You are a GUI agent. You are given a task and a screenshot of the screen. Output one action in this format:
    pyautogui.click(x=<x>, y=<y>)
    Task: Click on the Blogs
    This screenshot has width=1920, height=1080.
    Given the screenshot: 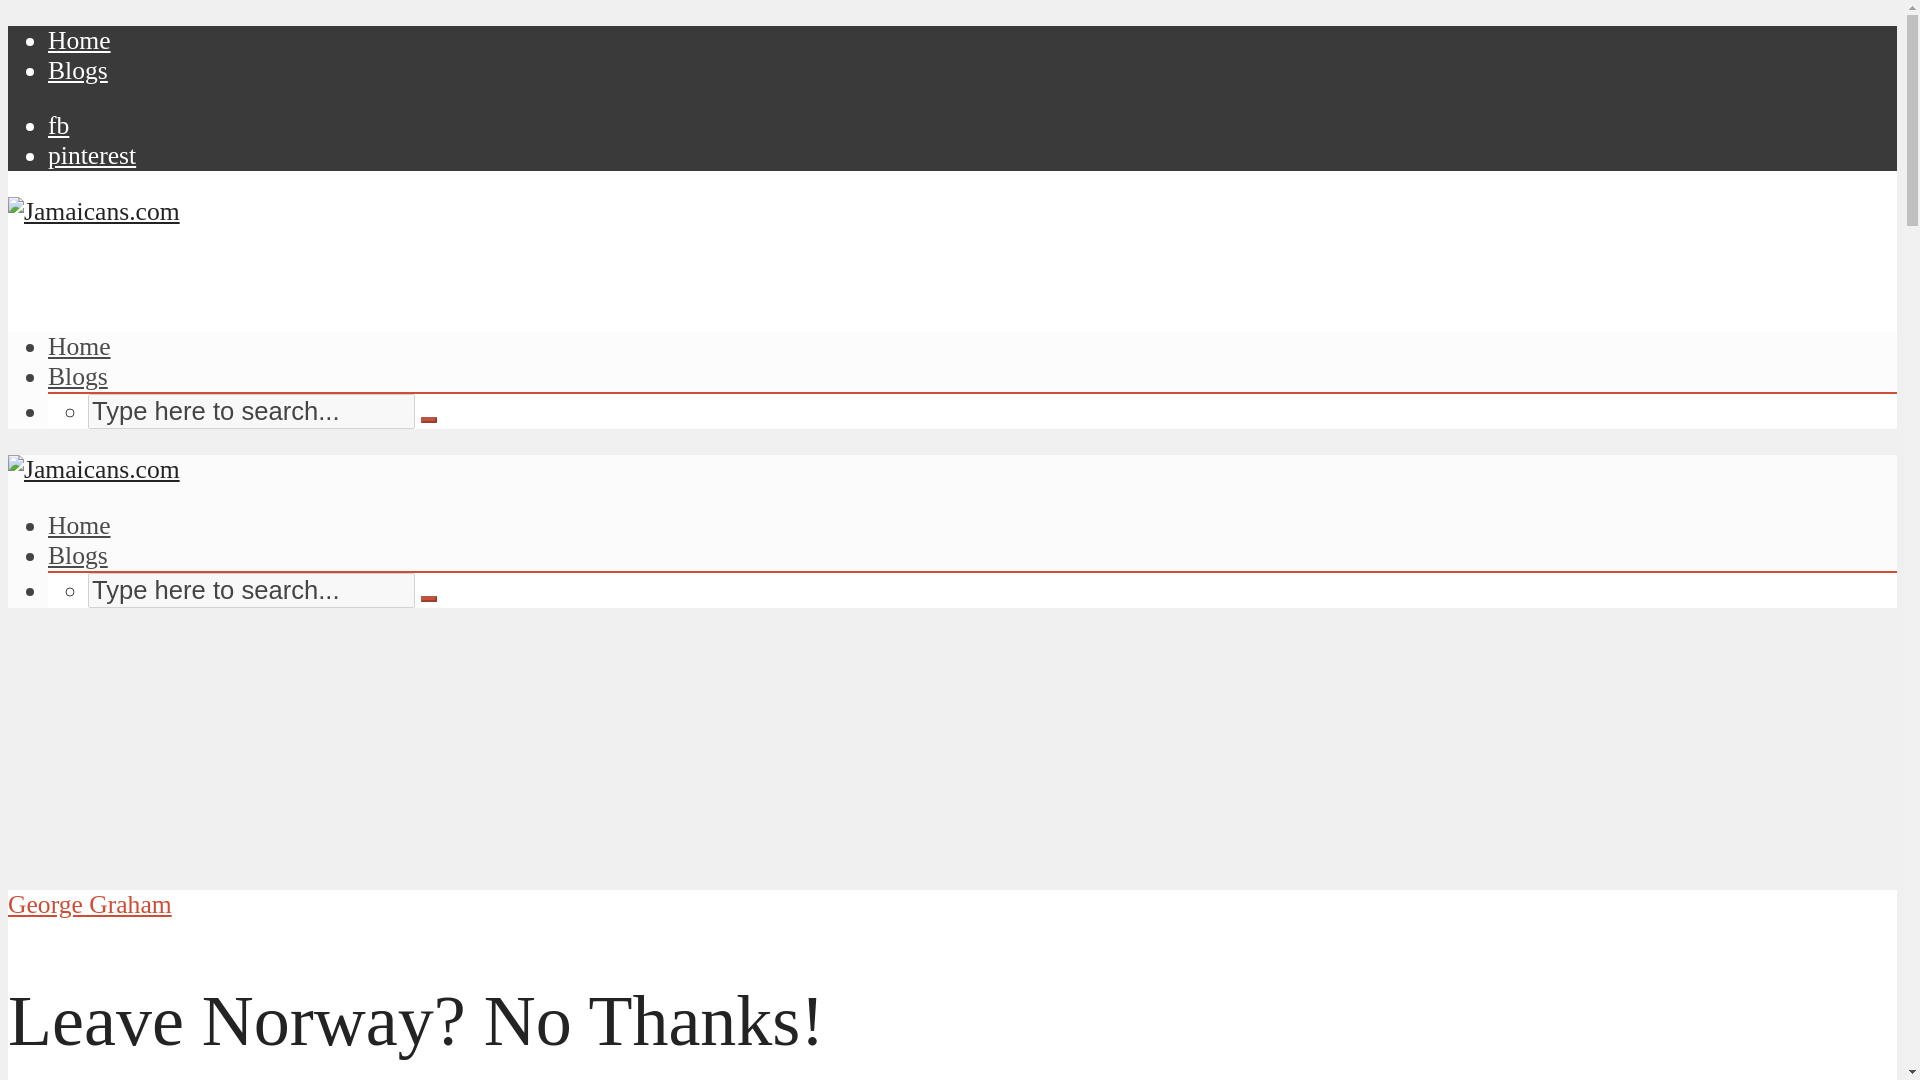 What is the action you would take?
    pyautogui.click(x=78, y=376)
    